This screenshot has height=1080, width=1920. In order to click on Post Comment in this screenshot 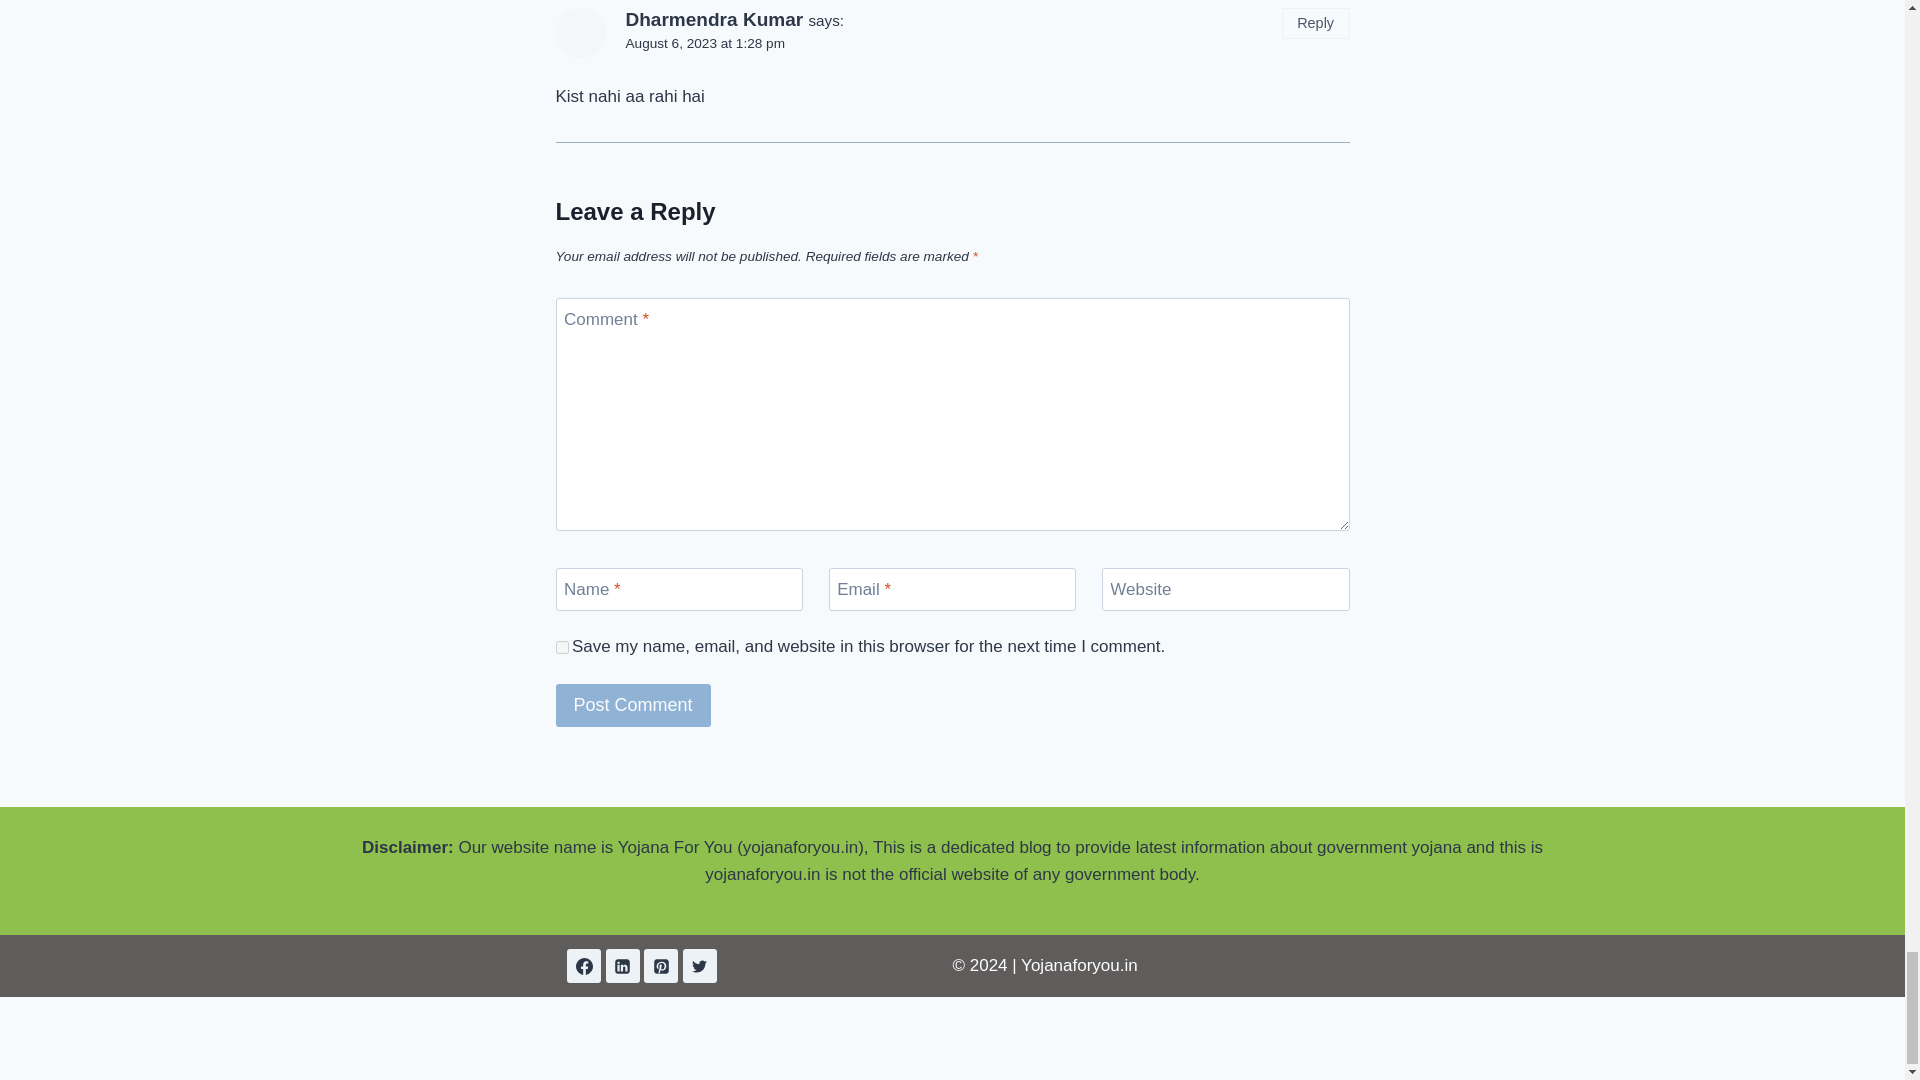, I will do `click(633, 704)`.